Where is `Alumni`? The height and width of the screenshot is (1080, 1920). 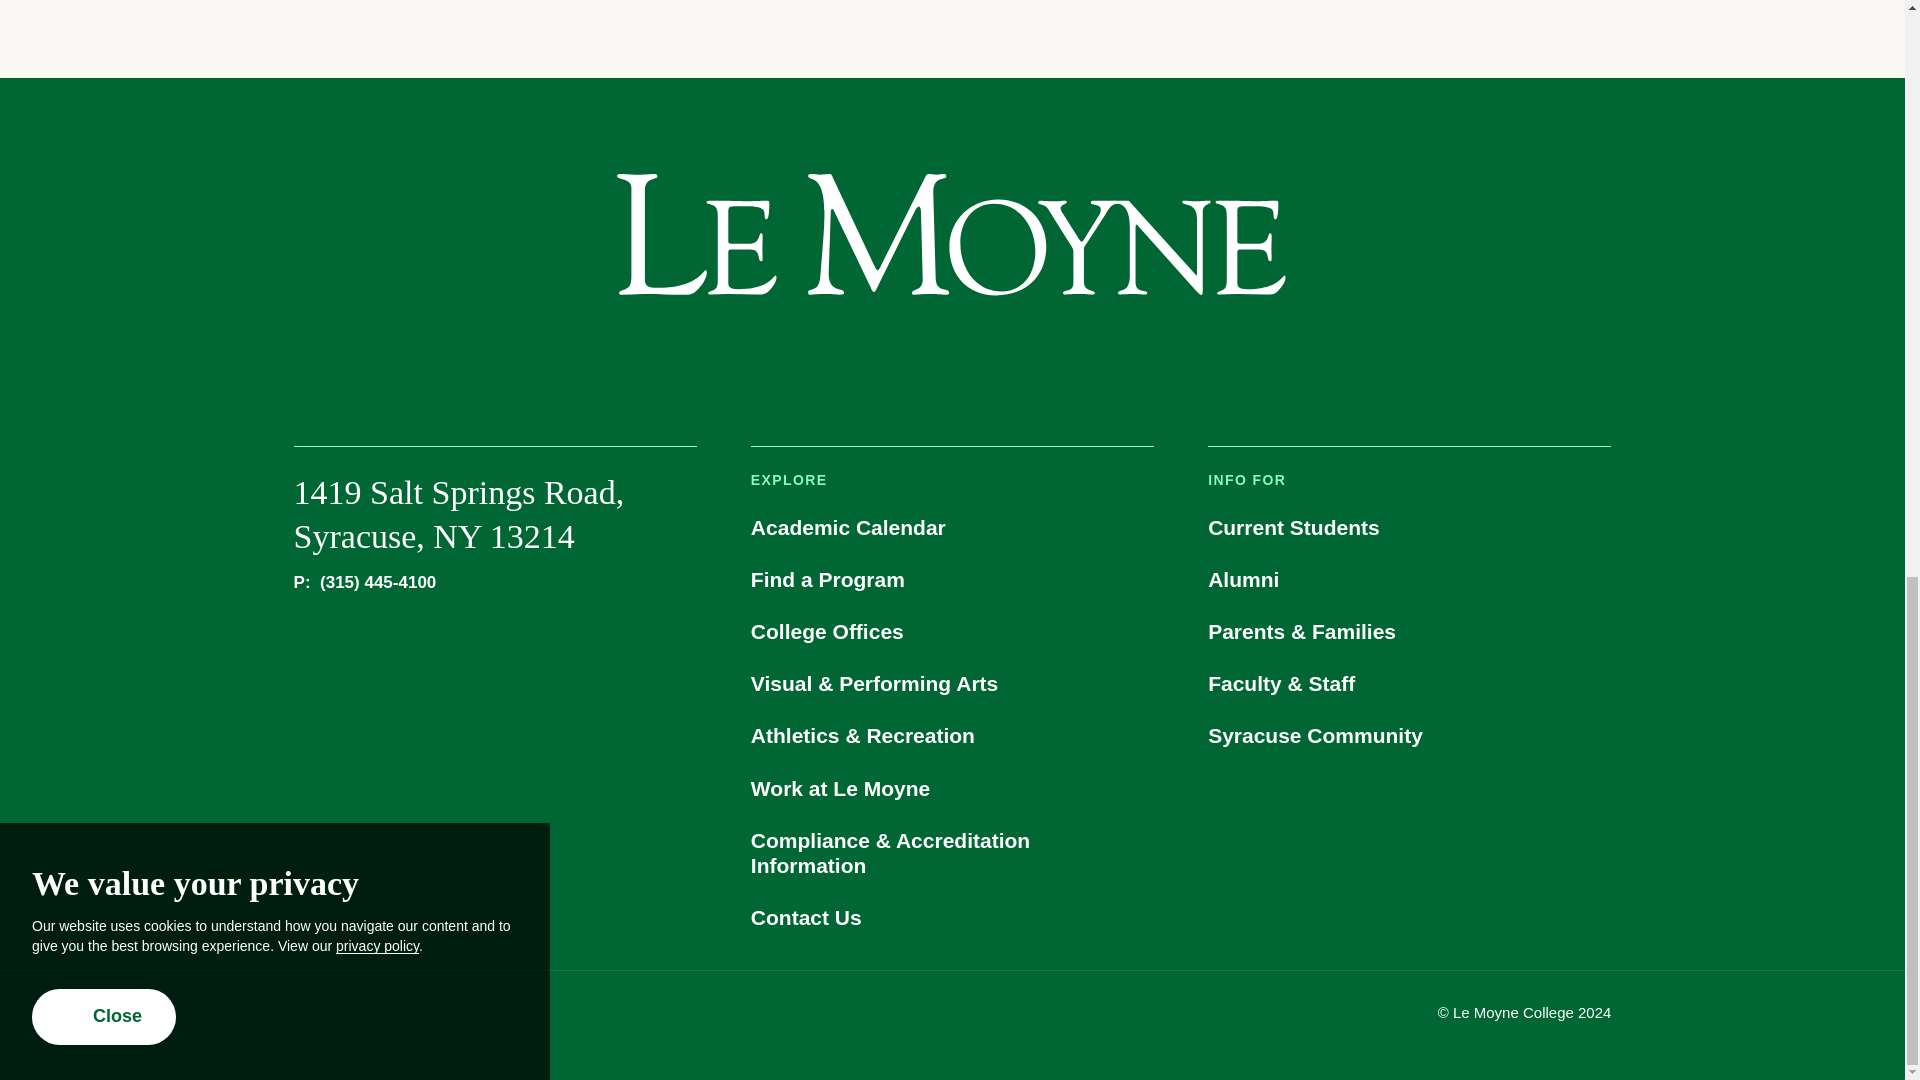 Alumni is located at coordinates (1408, 579).